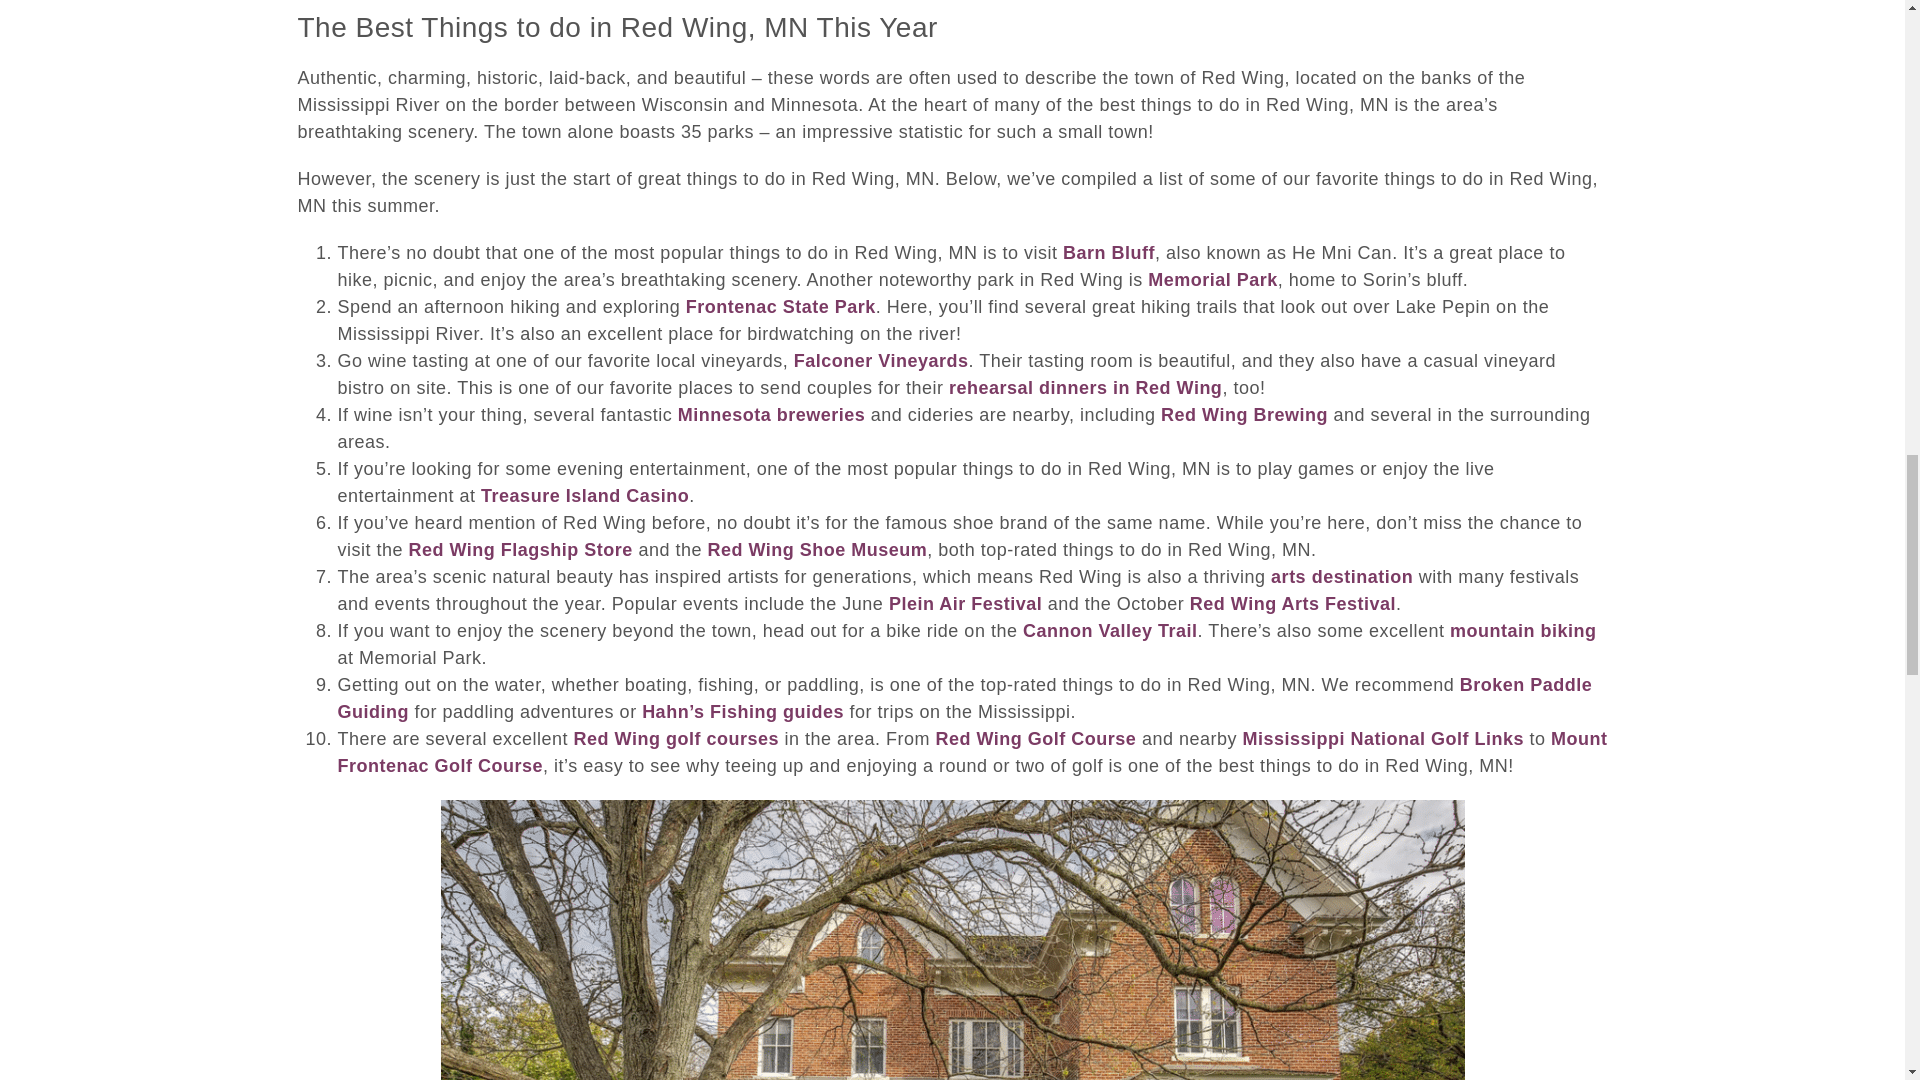 The image size is (1920, 1080). Describe the element at coordinates (1110, 631) in the screenshot. I see `Cannon Valley Trail` at that location.